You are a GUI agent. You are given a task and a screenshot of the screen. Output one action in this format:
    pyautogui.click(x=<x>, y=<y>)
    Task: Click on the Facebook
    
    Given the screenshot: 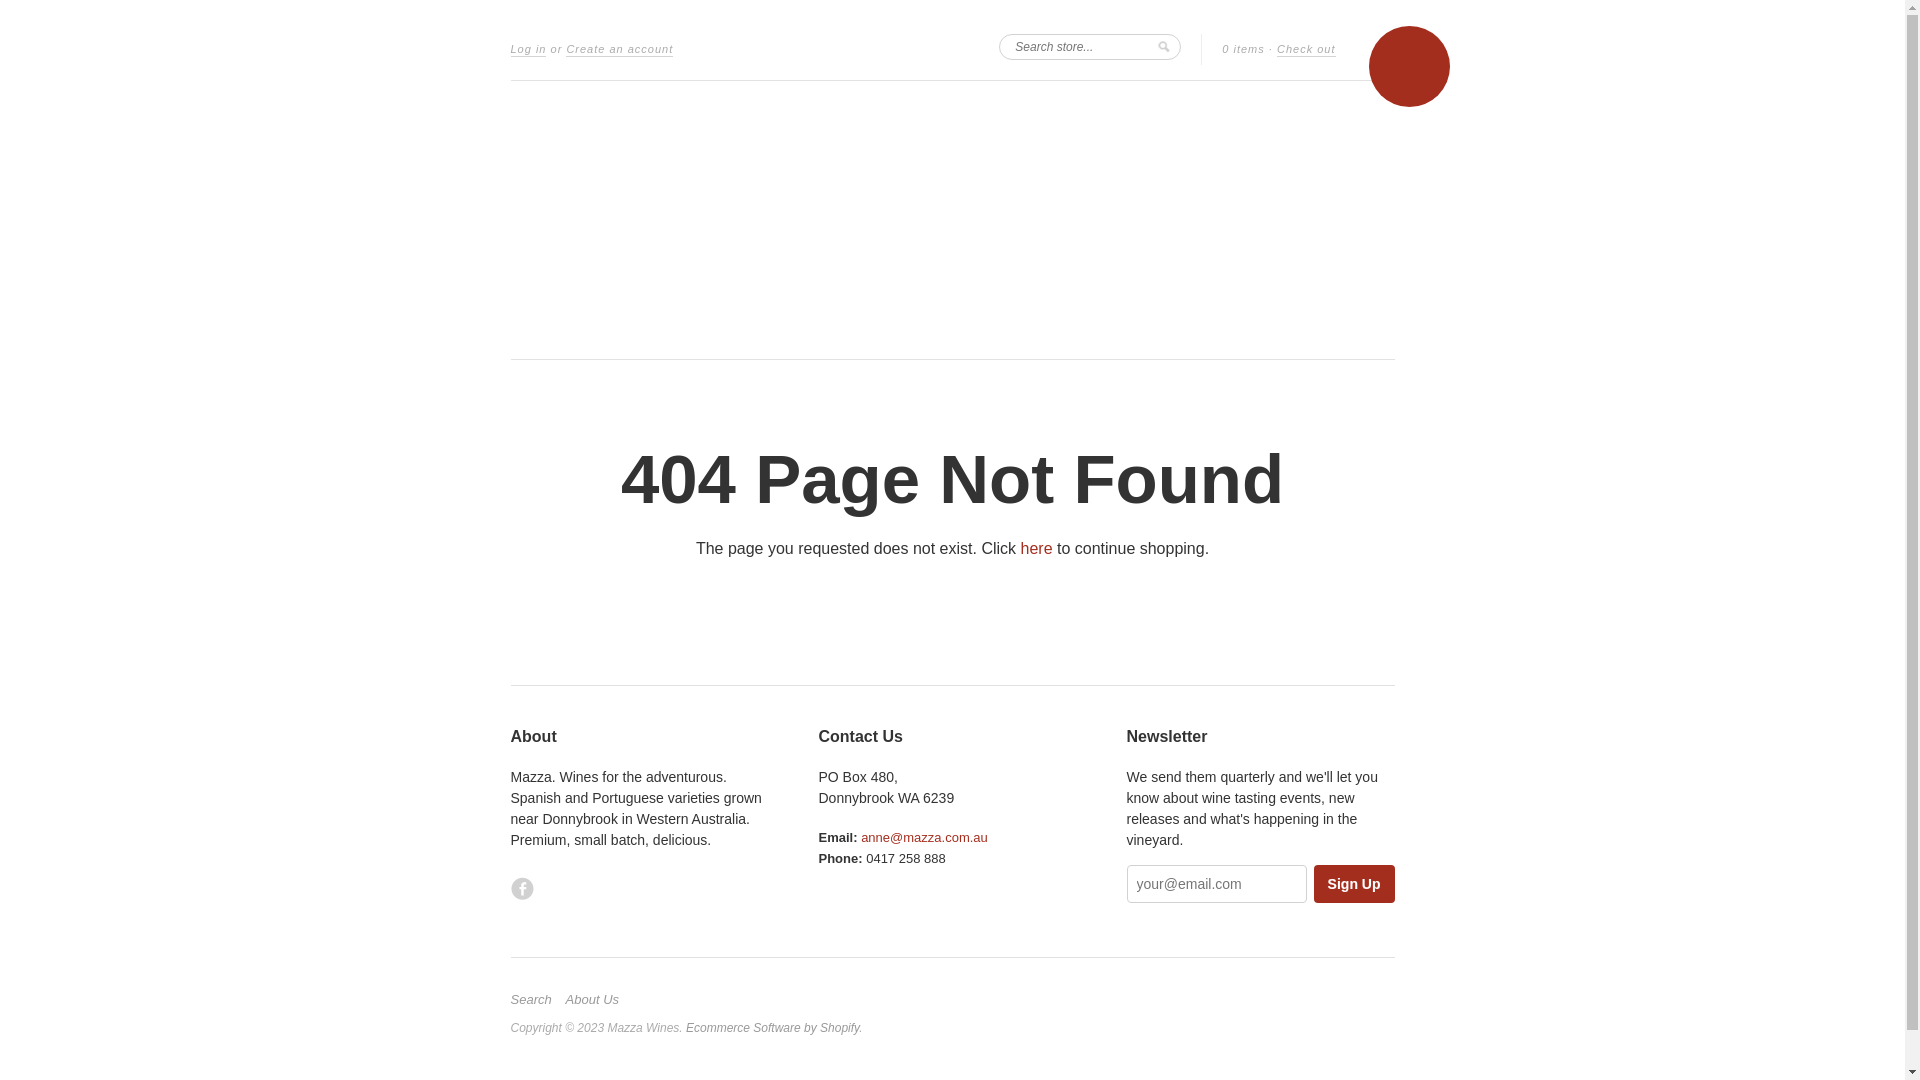 What is the action you would take?
    pyautogui.click(x=522, y=888)
    